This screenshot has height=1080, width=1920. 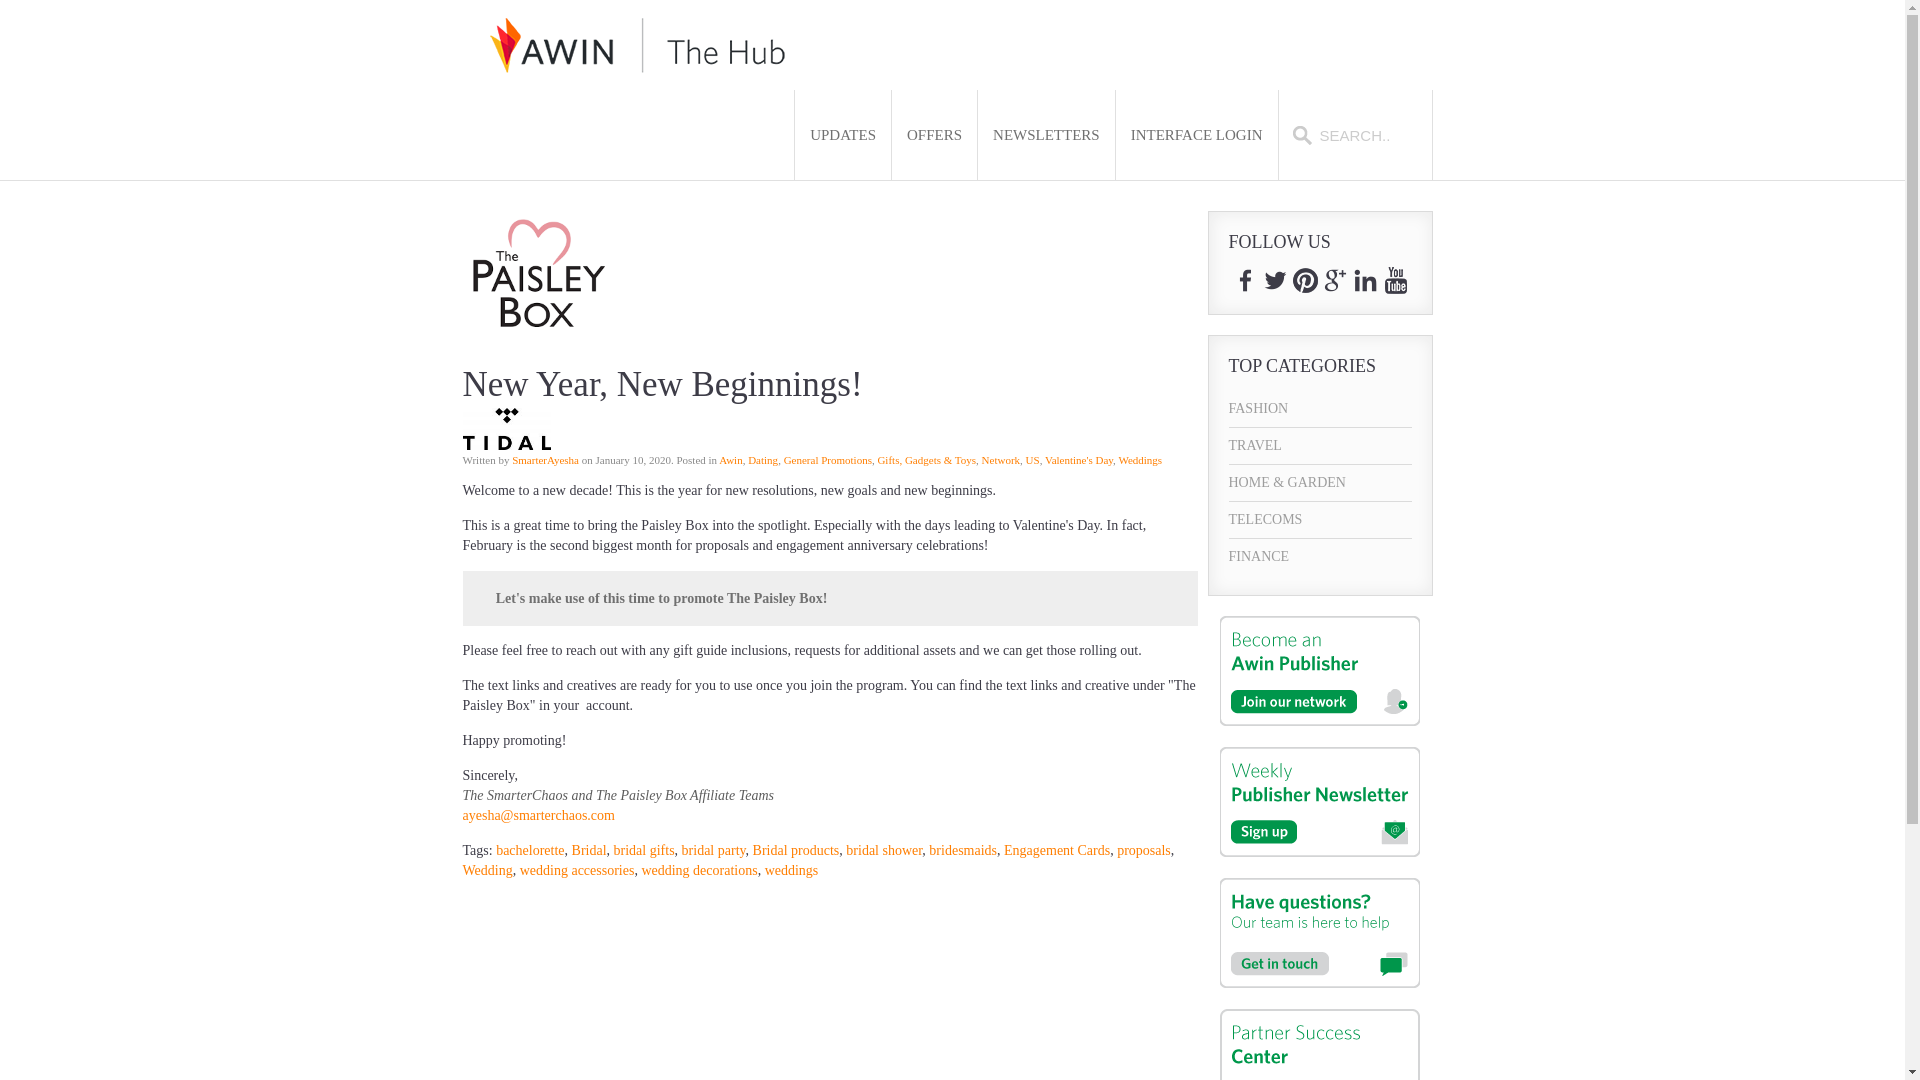 What do you see at coordinates (487, 870) in the screenshot?
I see `Wedding` at bounding box center [487, 870].